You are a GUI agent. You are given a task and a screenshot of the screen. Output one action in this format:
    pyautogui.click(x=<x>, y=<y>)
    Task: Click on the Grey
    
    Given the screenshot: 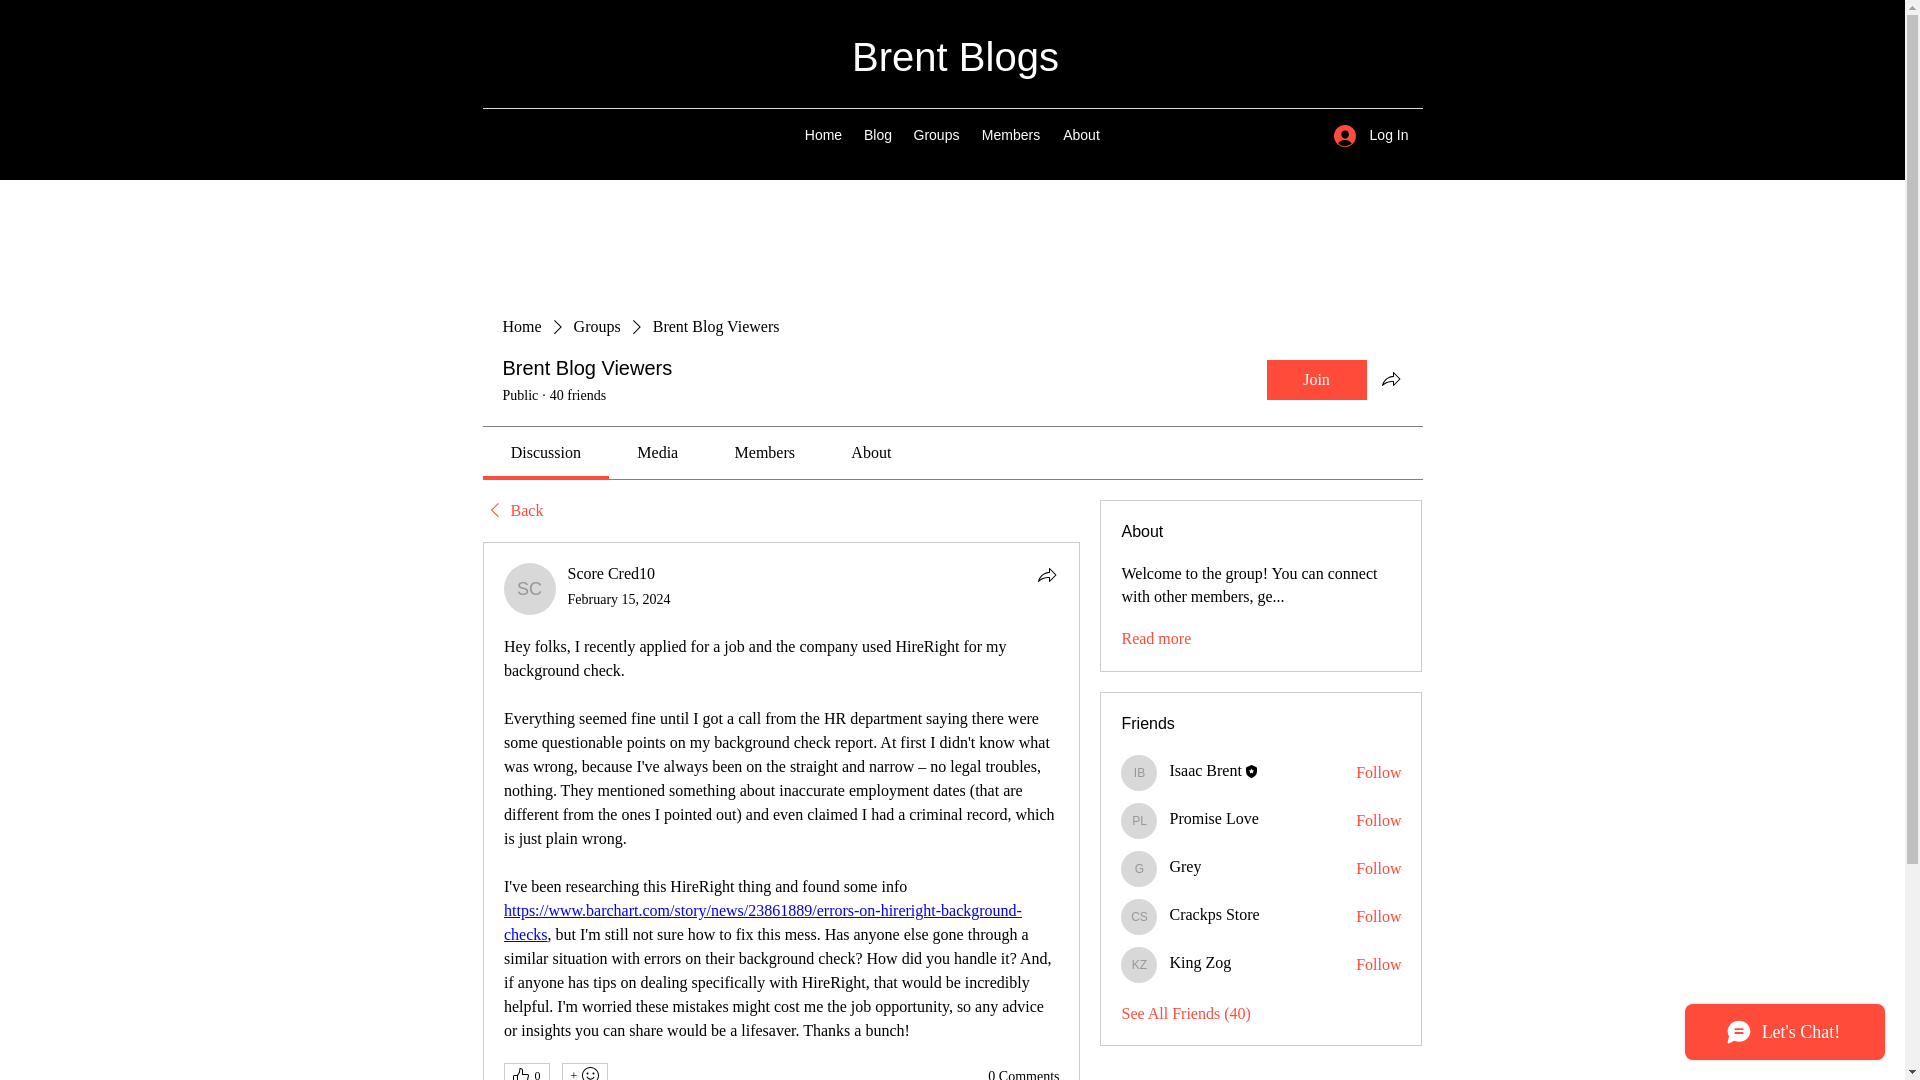 What is the action you would take?
    pyautogui.click(x=1185, y=866)
    